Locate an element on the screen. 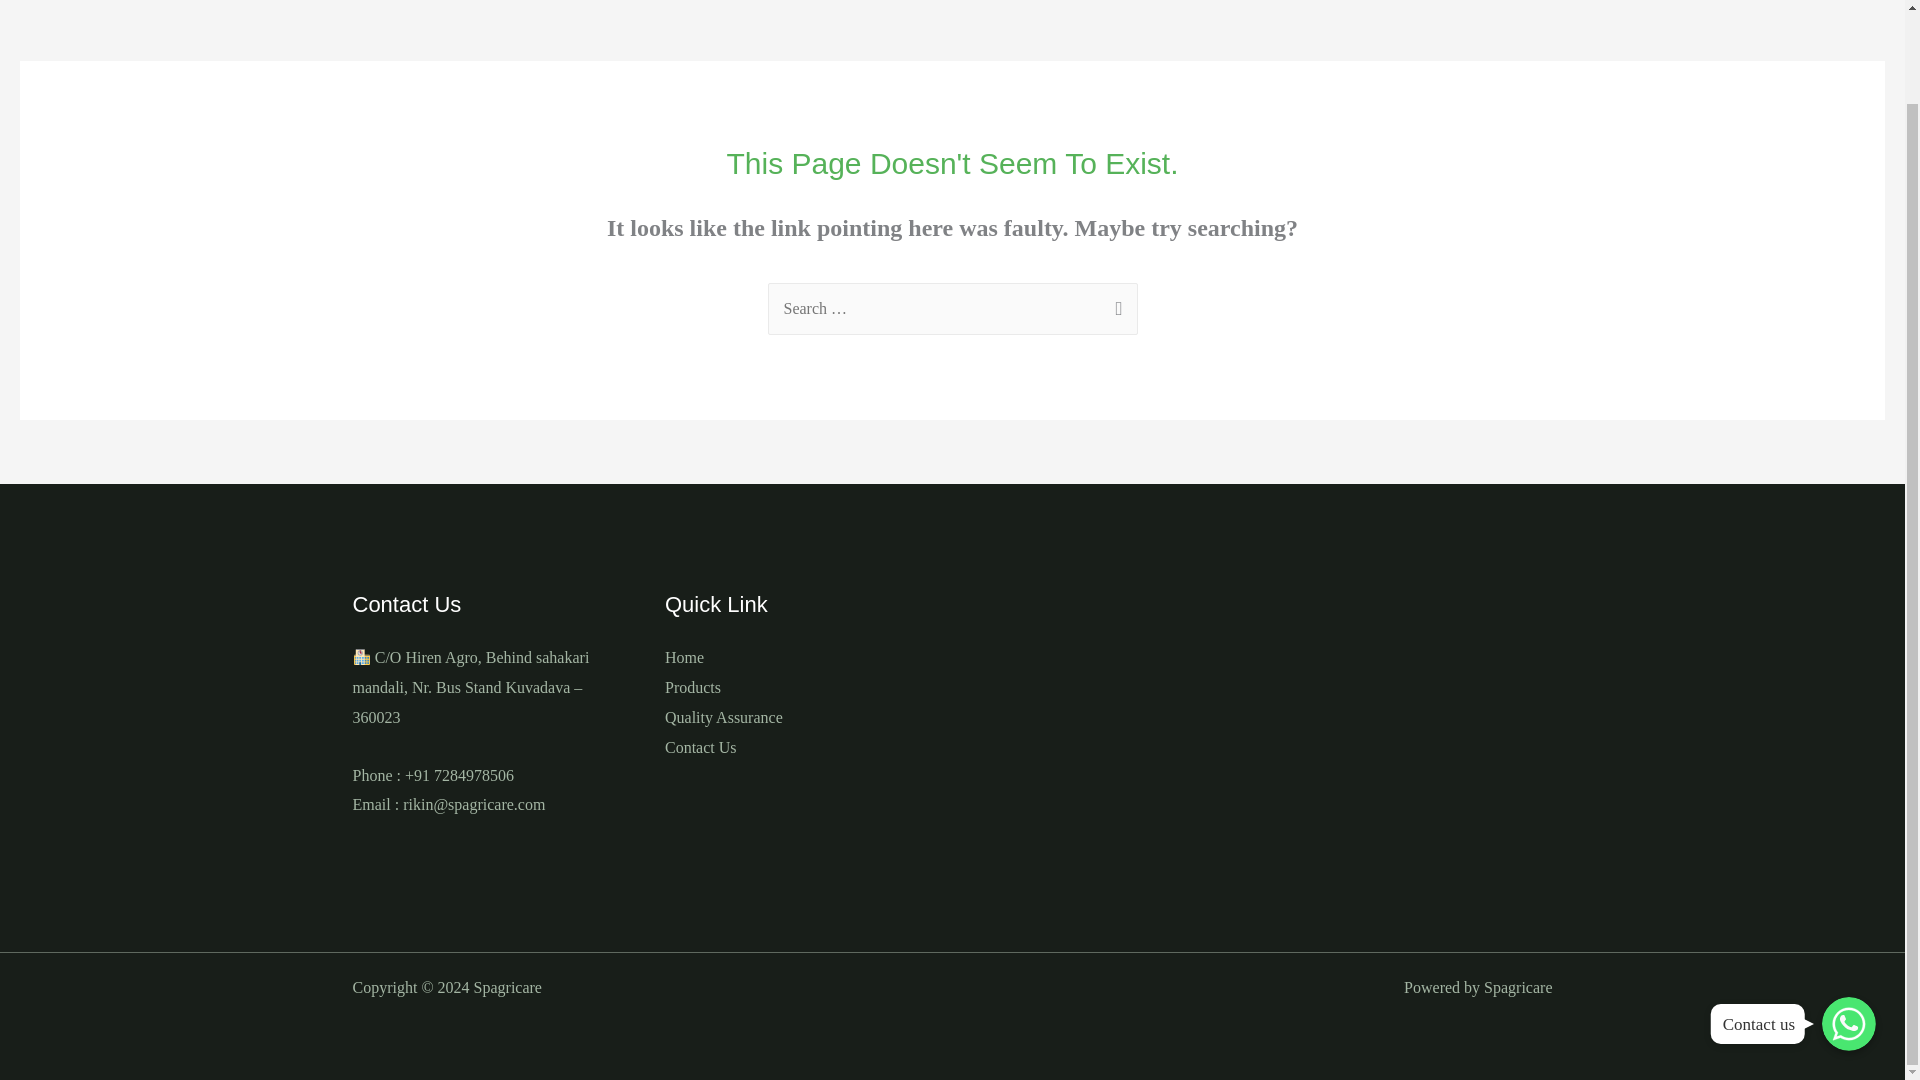  Products is located at coordinates (692, 687).